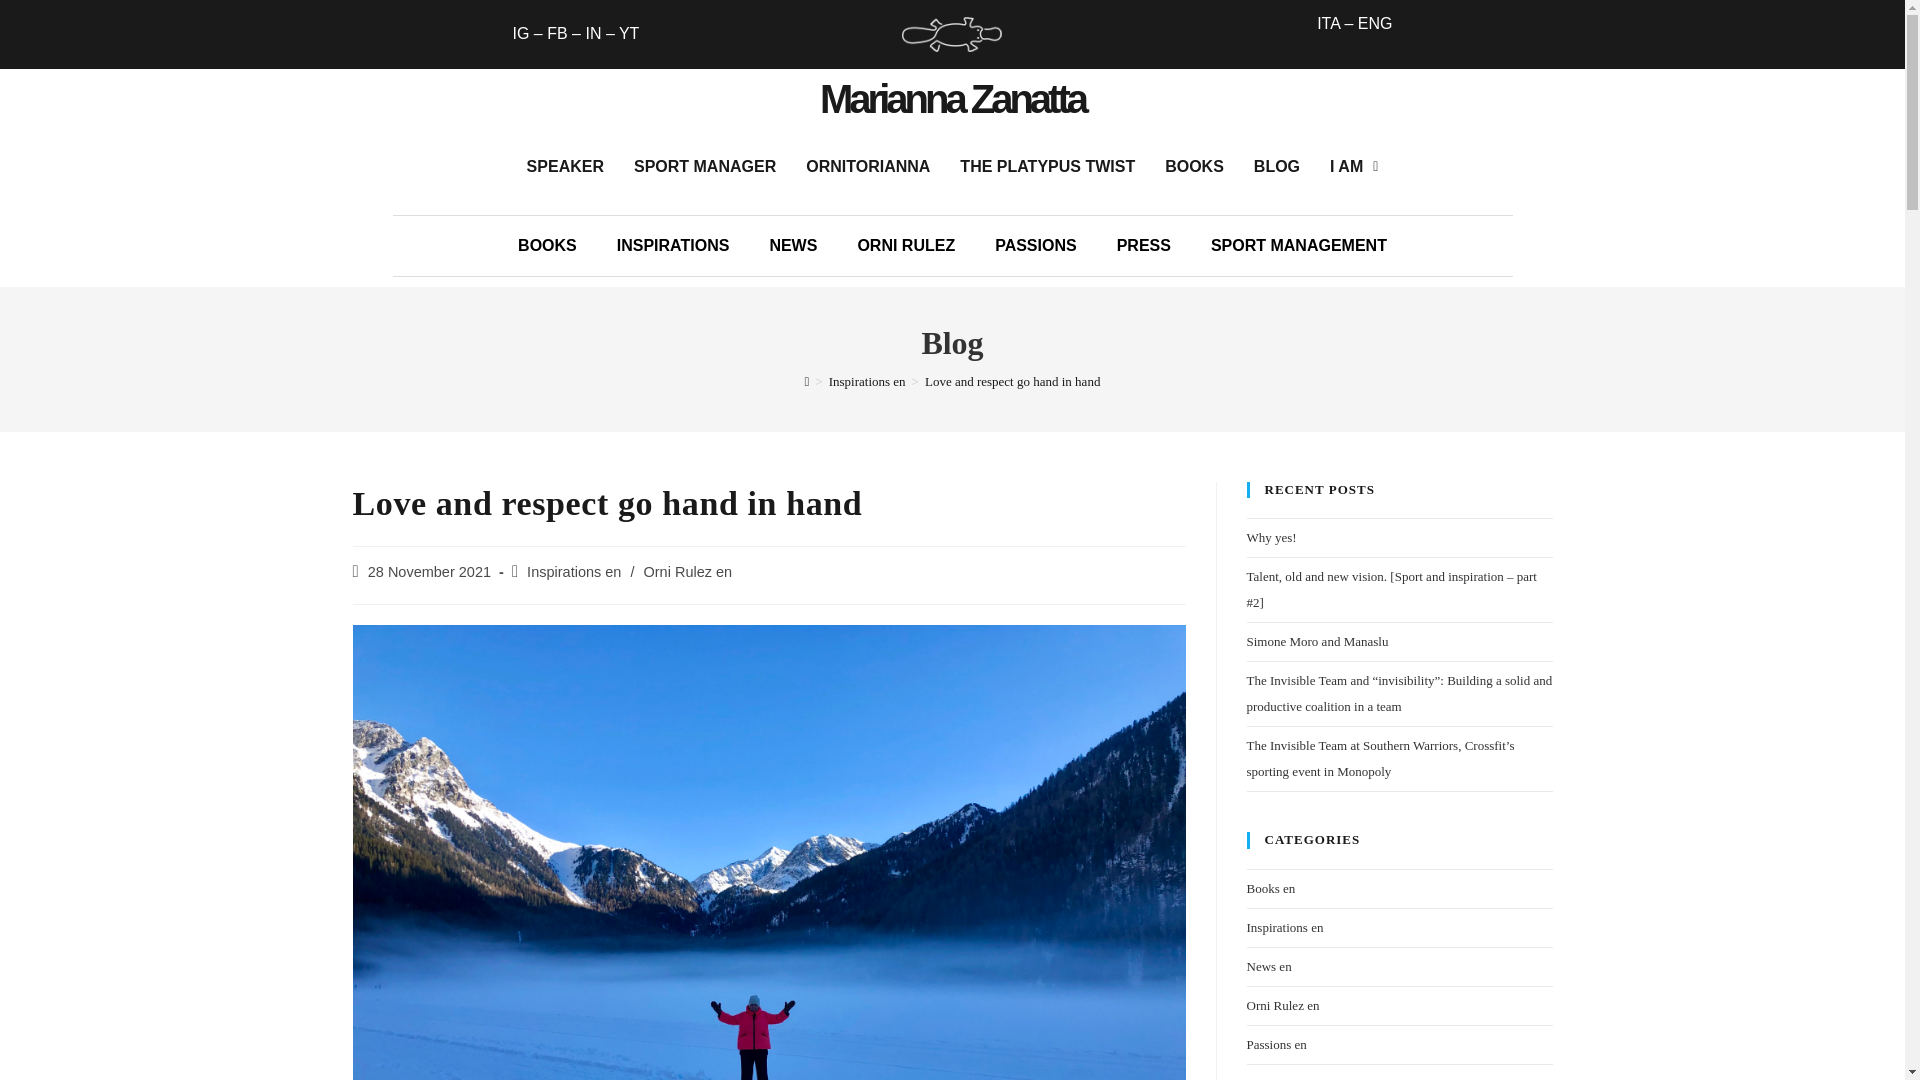  What do you see at coordinates (1194, 167) in the screenshot?
I see `BOOKS` at bounding box center [1194, 167].